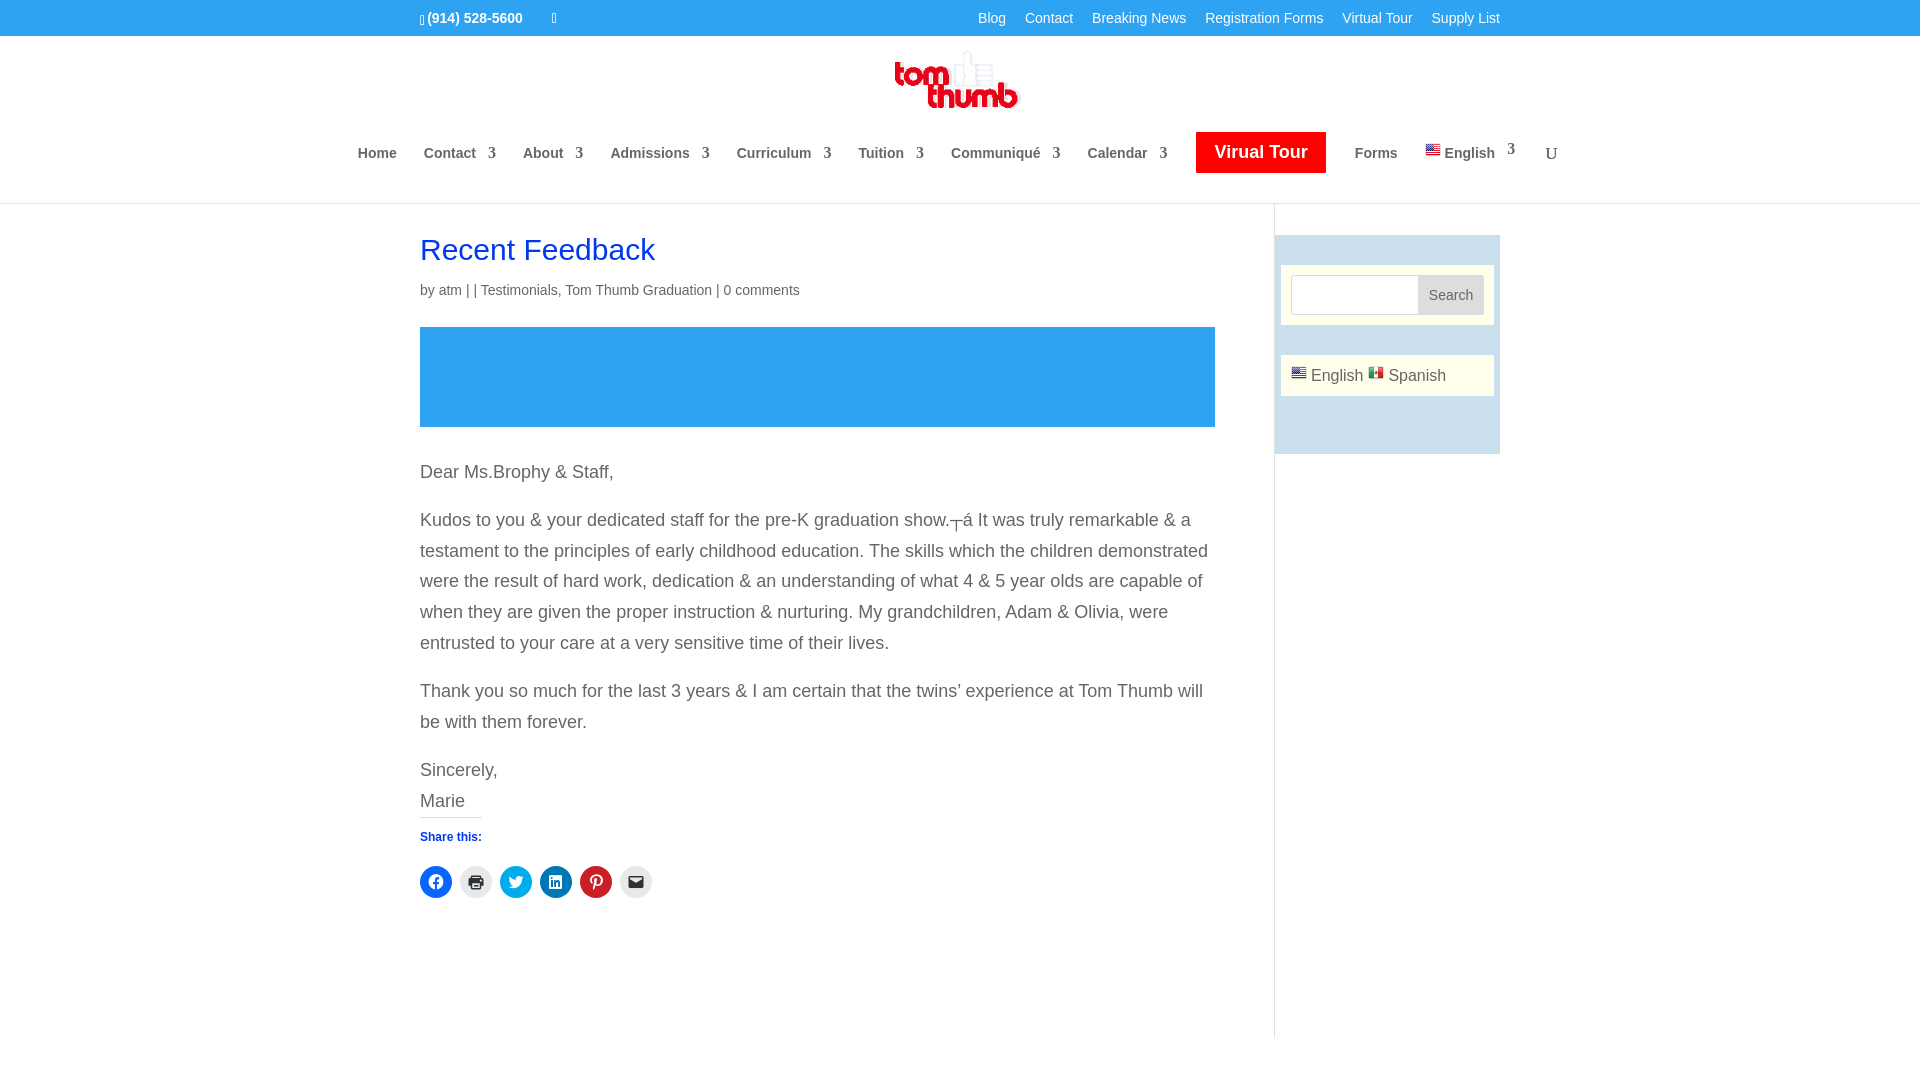 This screenshot has height=1080, width=1920. What do you see at coordinates (1139, 22) in the screenshot?
I see `Breaking News` at bounding box center [1139, 22].